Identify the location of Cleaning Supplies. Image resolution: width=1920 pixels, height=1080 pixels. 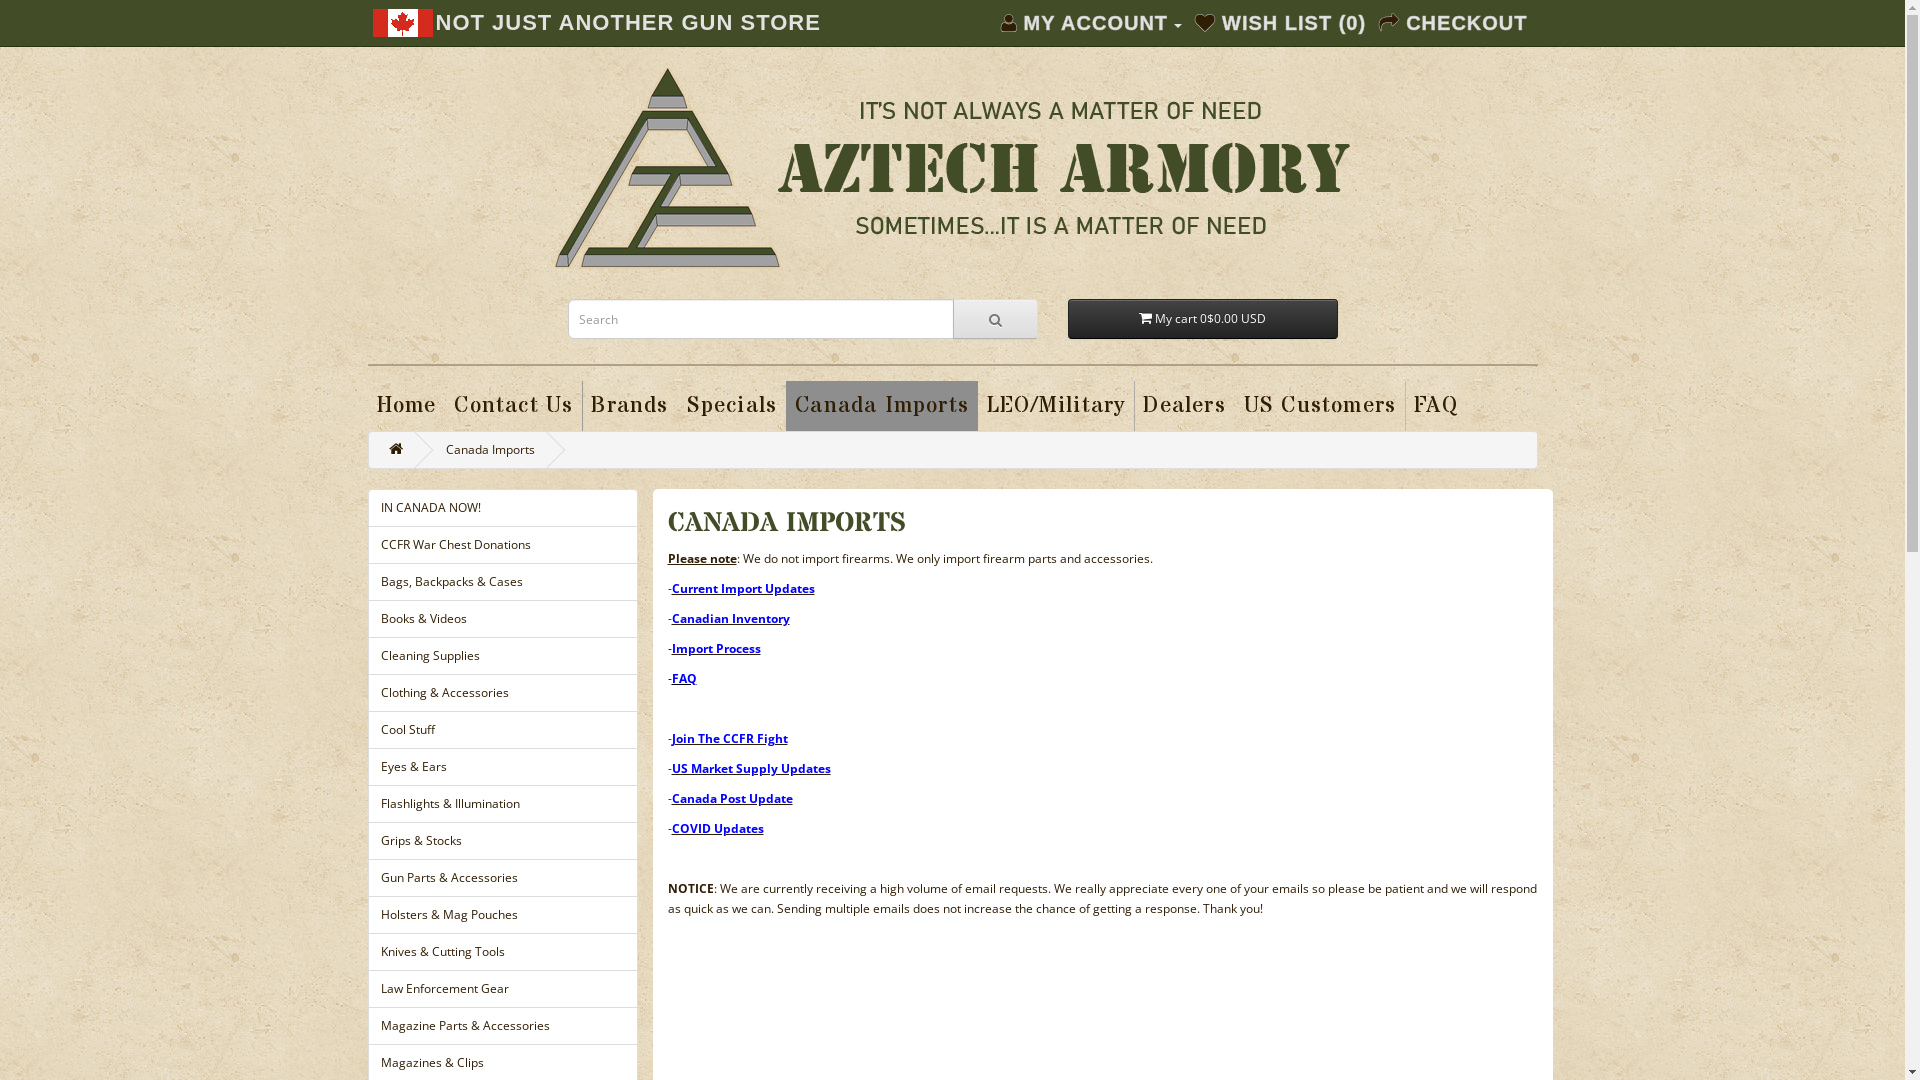
(503, 656).